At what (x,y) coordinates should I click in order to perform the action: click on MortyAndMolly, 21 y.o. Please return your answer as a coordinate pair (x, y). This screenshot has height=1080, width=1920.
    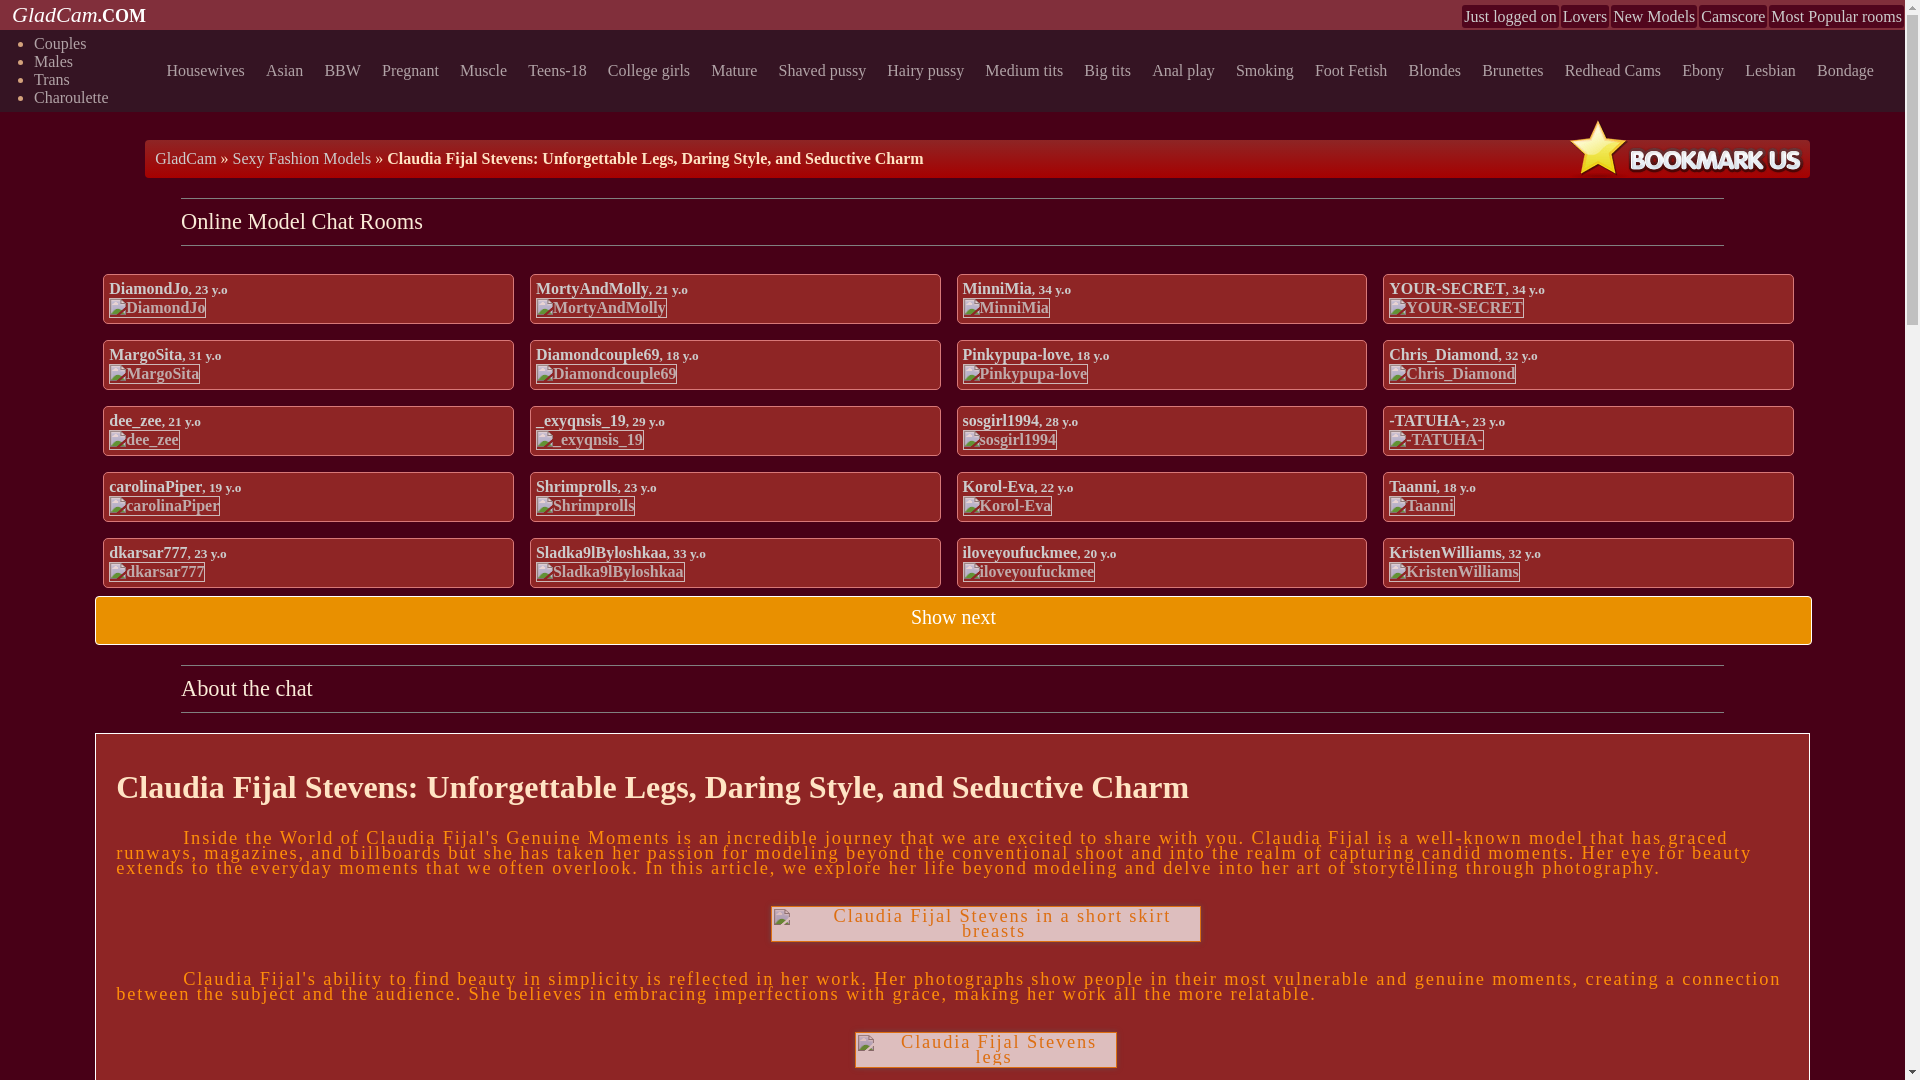
    Looking at the image, I should click on (611, 288).